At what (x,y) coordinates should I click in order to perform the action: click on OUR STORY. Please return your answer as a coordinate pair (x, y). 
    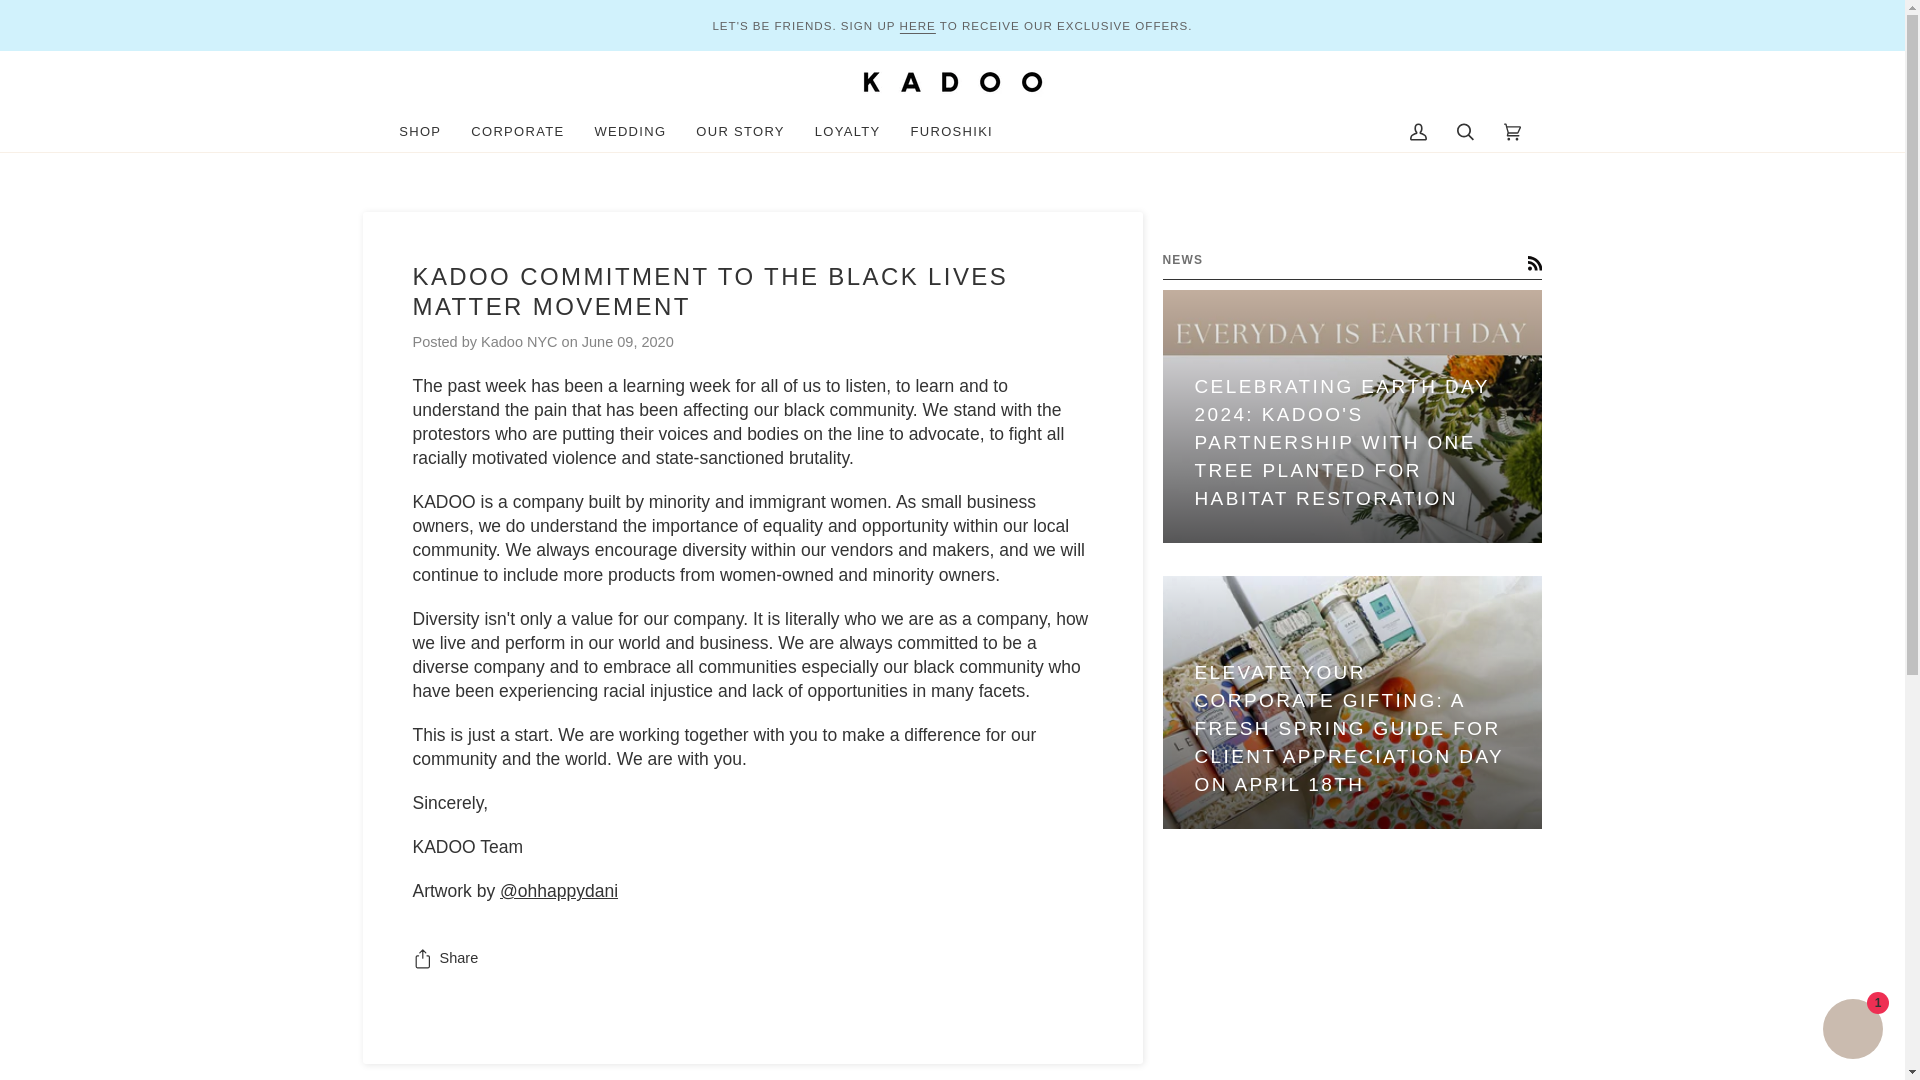
    Looking at the image, I should click on (740, 132).